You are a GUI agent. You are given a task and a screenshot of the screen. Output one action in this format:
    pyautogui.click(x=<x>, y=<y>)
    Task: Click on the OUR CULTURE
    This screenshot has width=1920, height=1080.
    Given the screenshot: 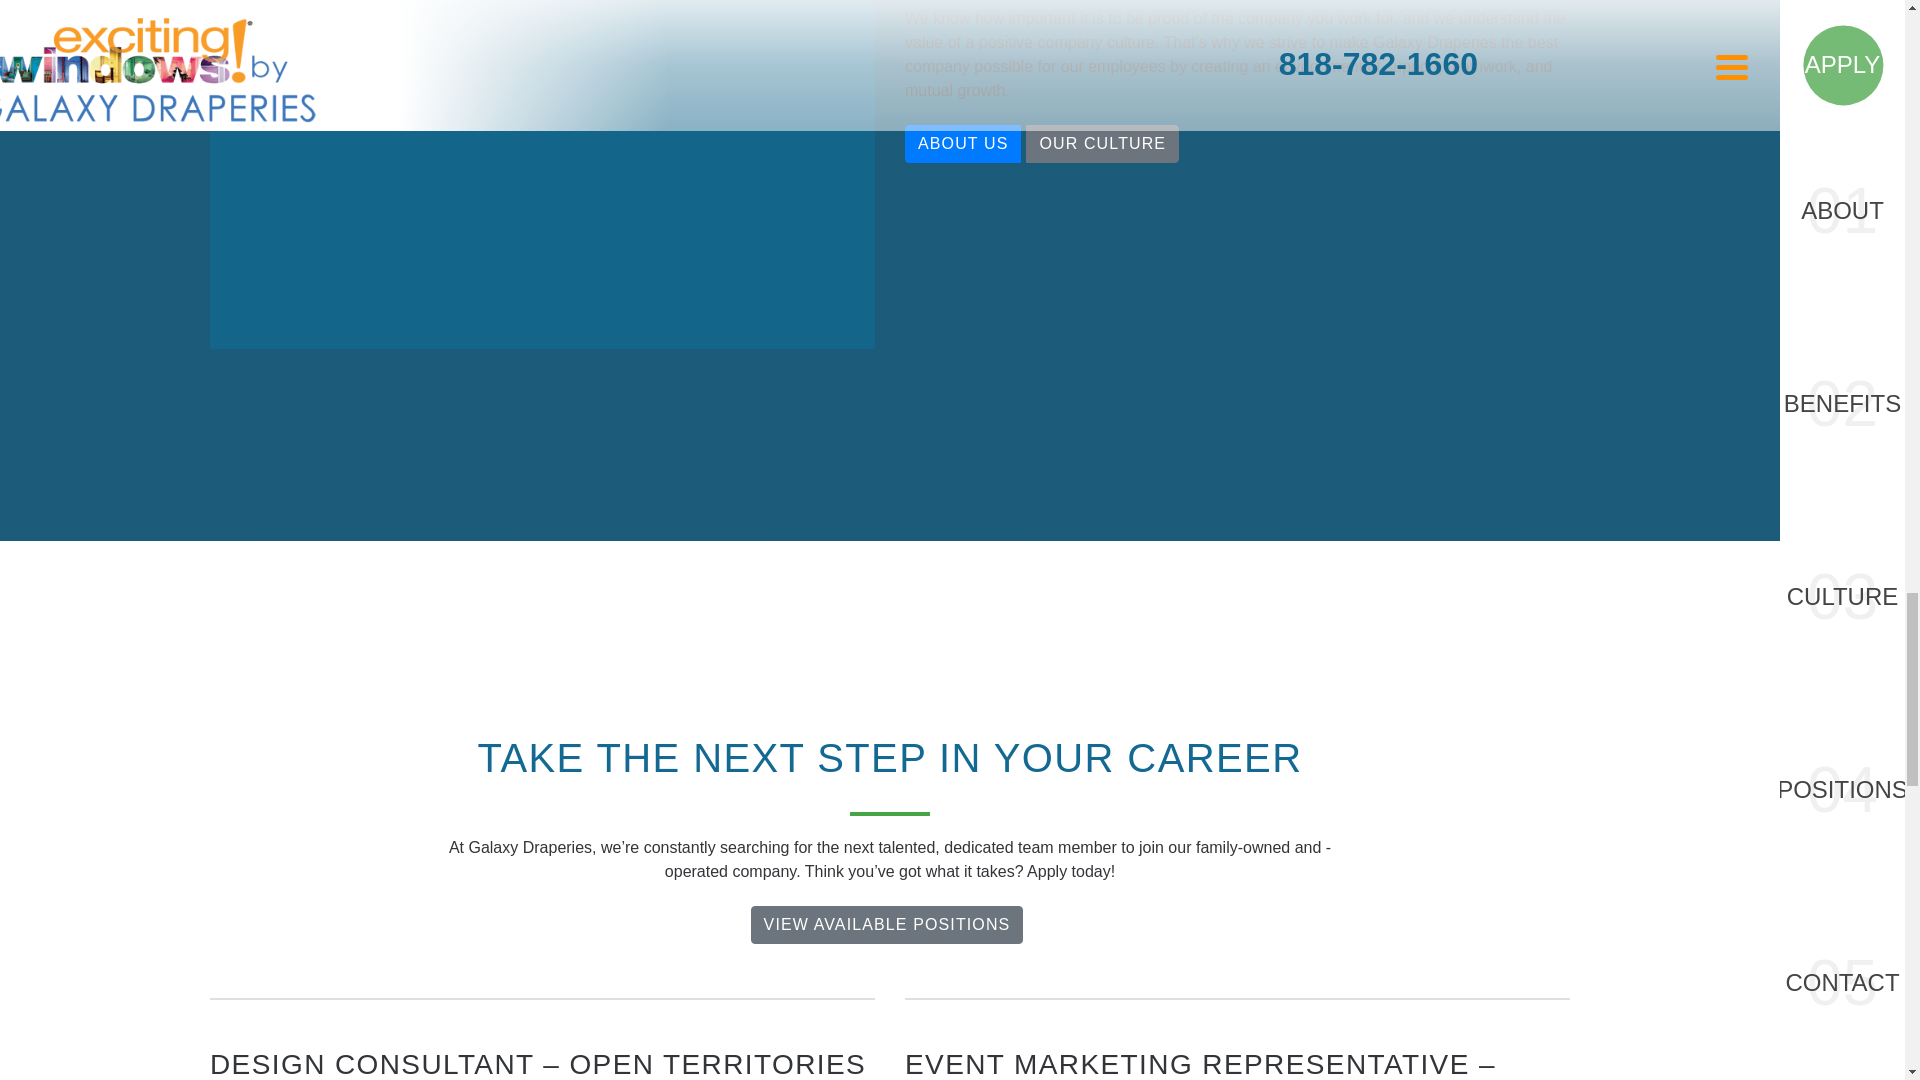 What is the action you would take?
    pyautogui.click(x=1102, y=144)
    